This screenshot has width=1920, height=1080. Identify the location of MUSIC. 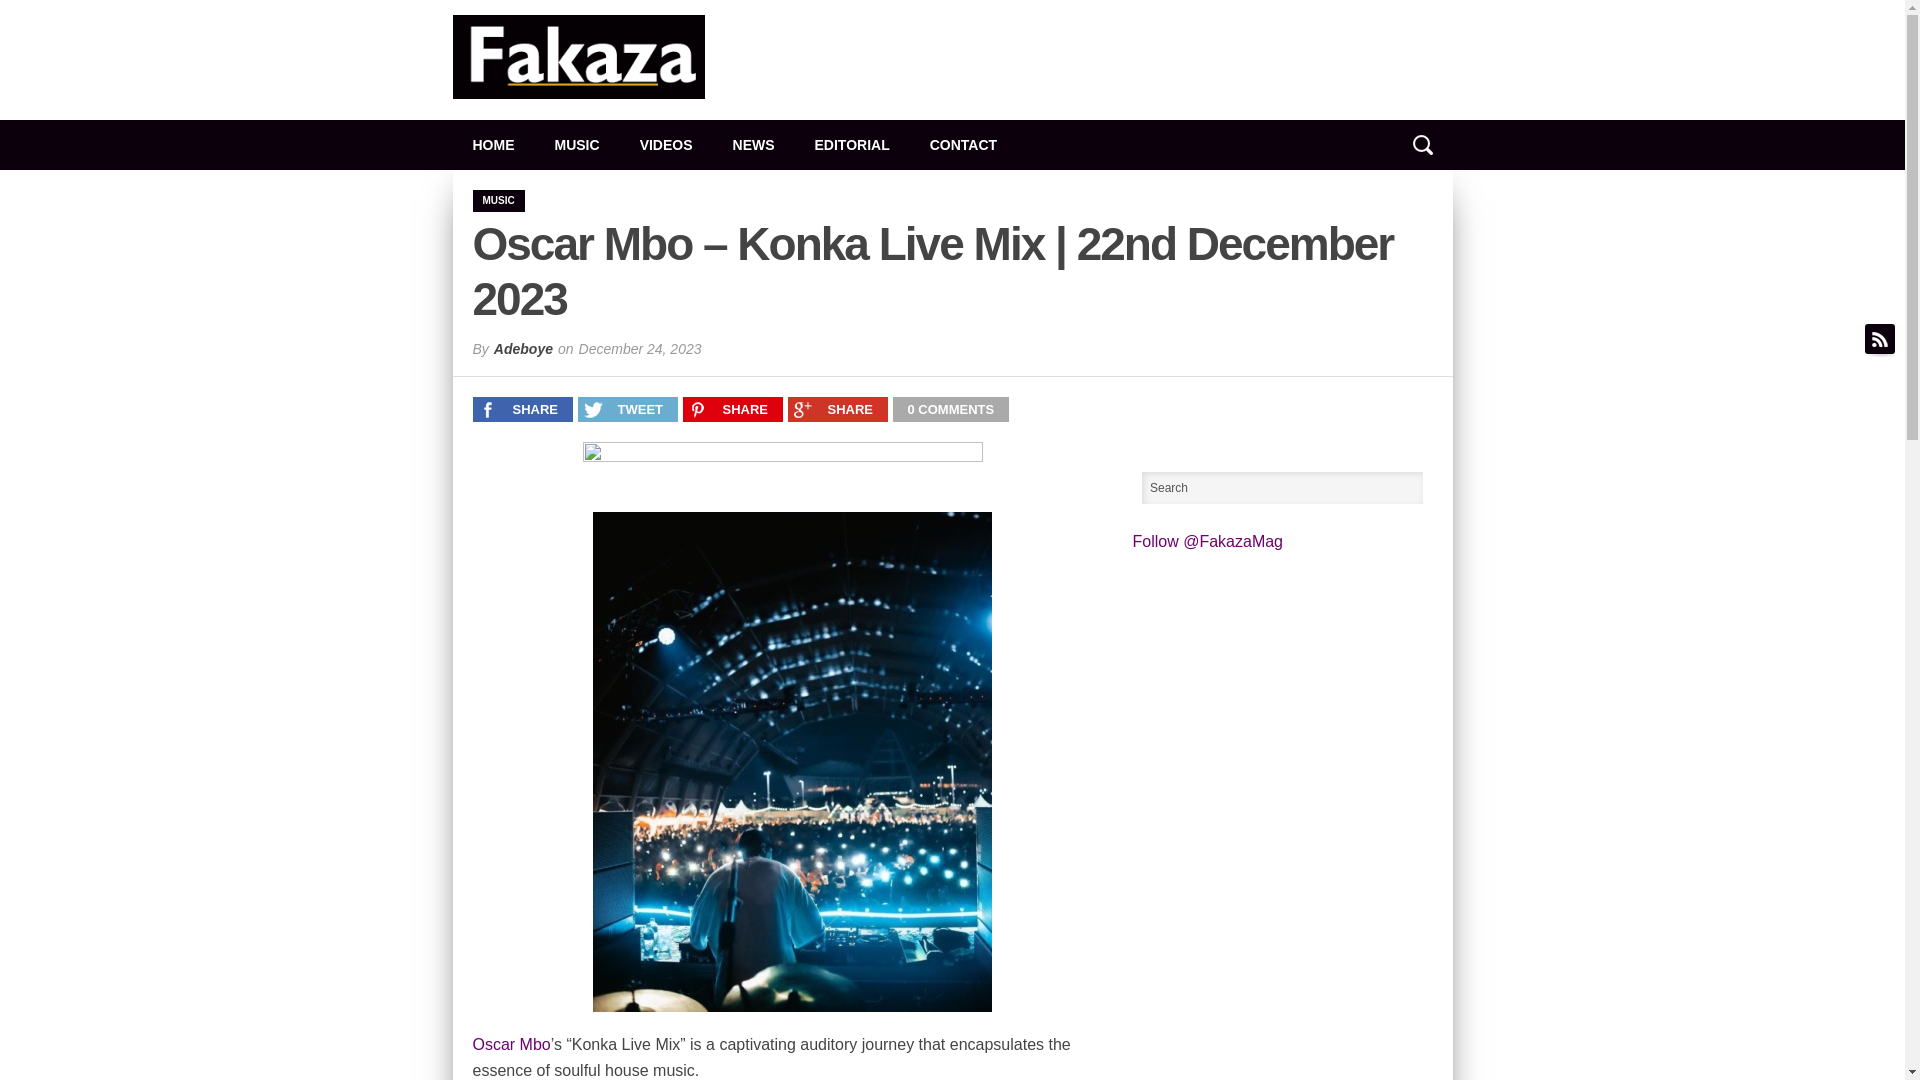
(576, 144).